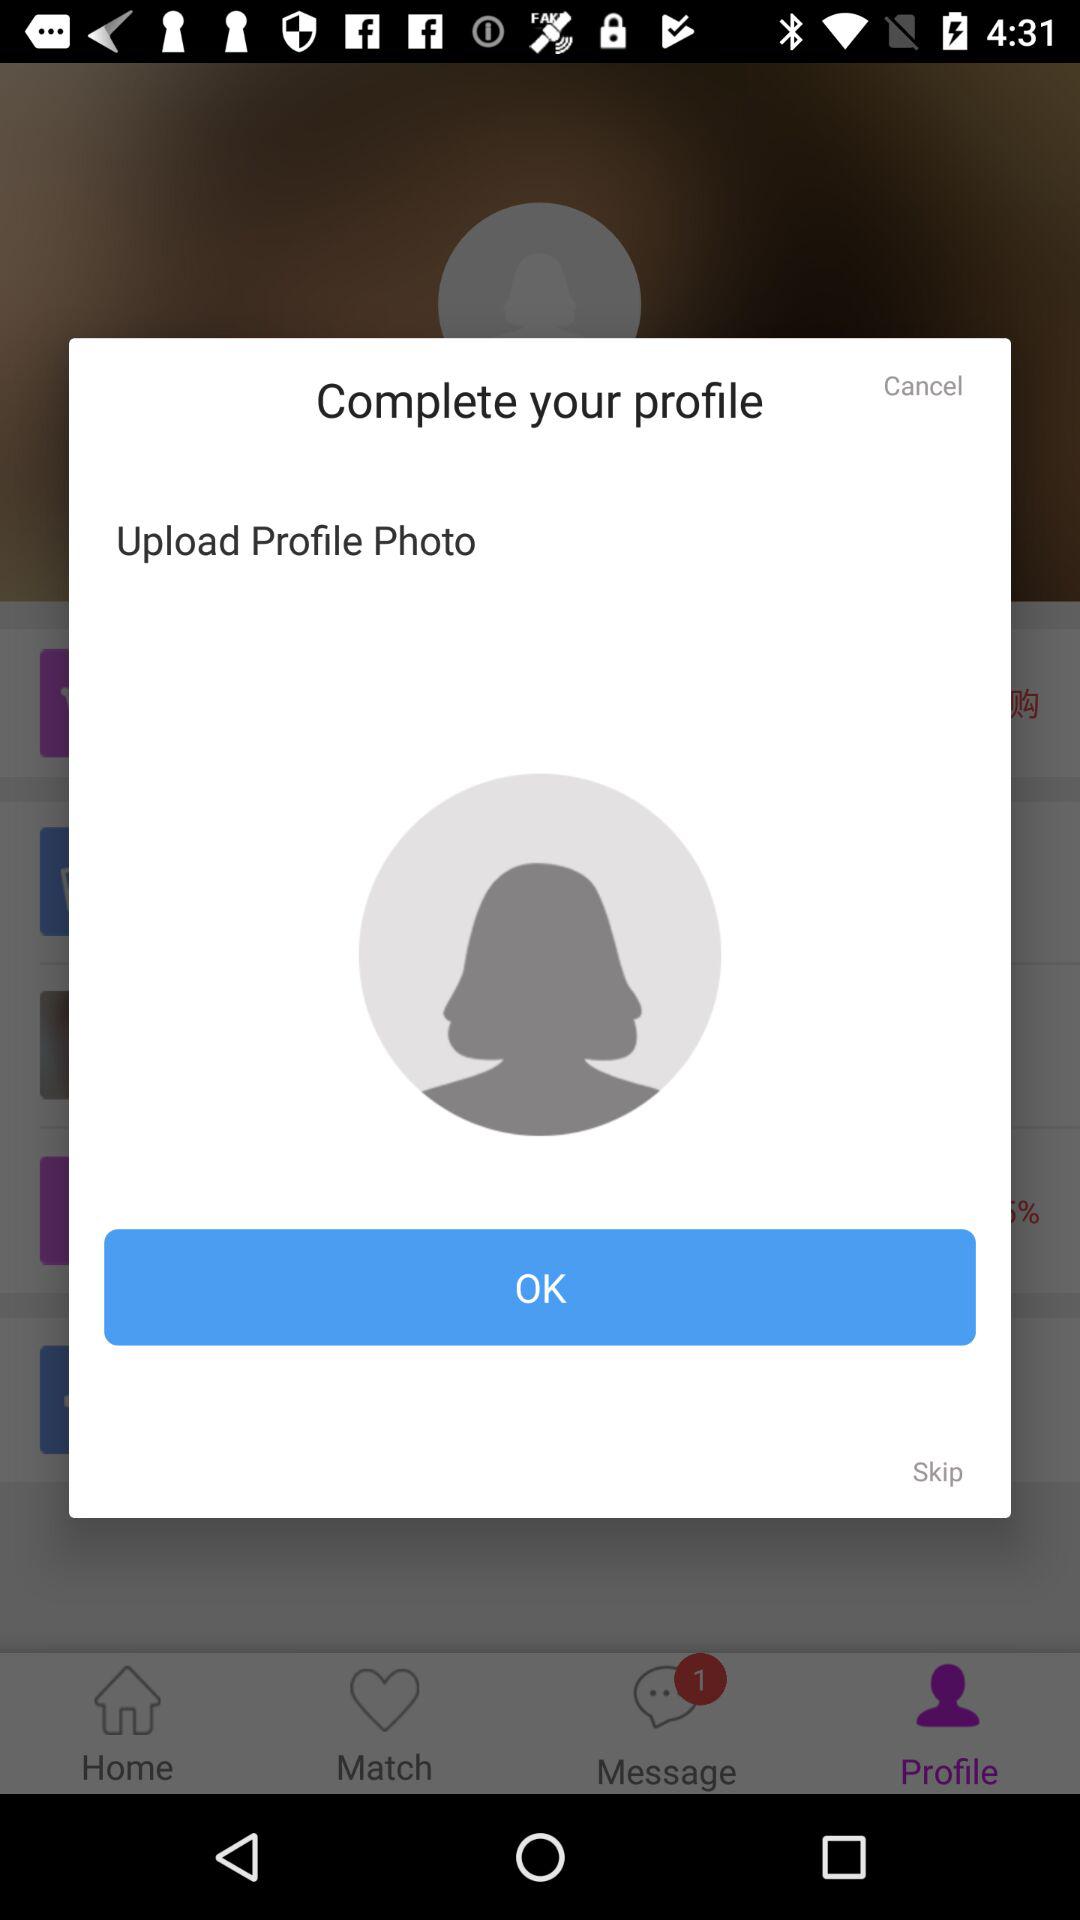  I want to click on upload profile picture, so click(540, 954).